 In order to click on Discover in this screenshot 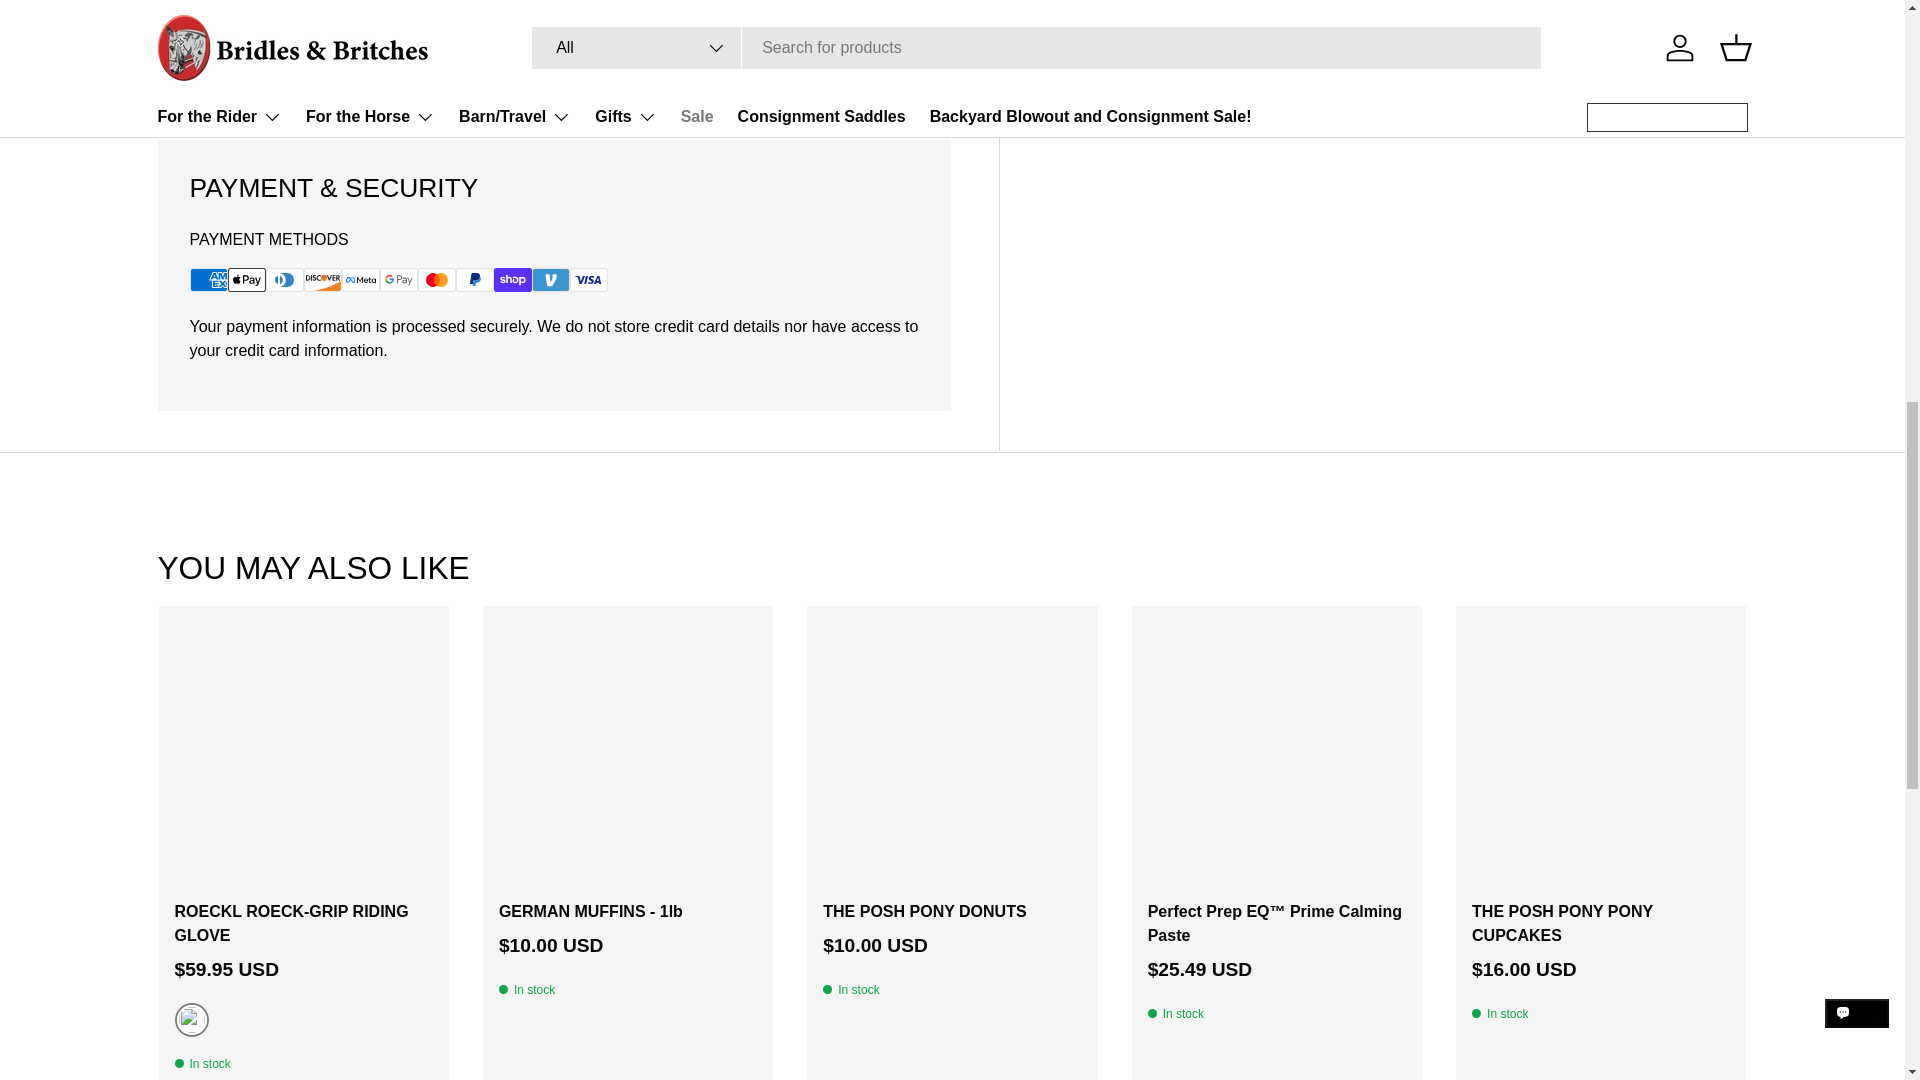, I will do `click(322, 279)`.